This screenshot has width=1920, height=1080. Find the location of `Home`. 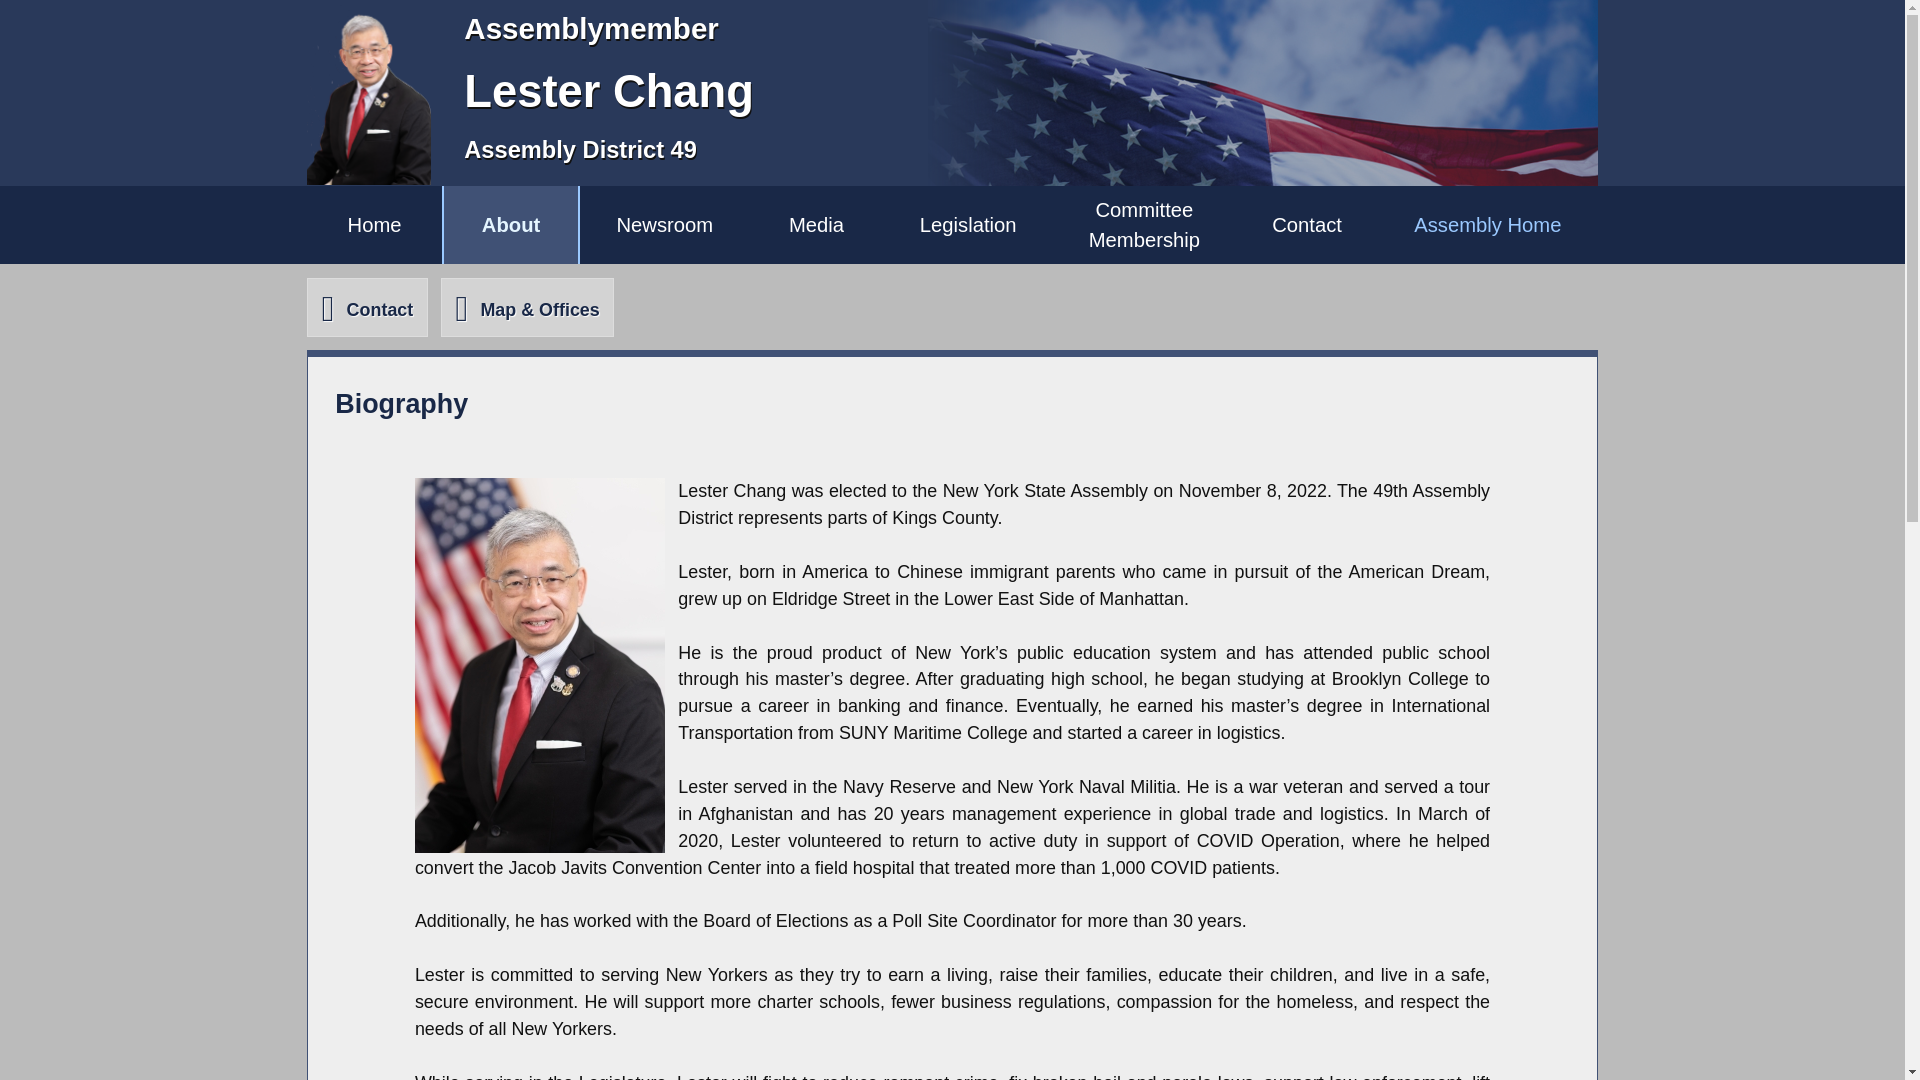

Home is located at coordinates (1307, 224).